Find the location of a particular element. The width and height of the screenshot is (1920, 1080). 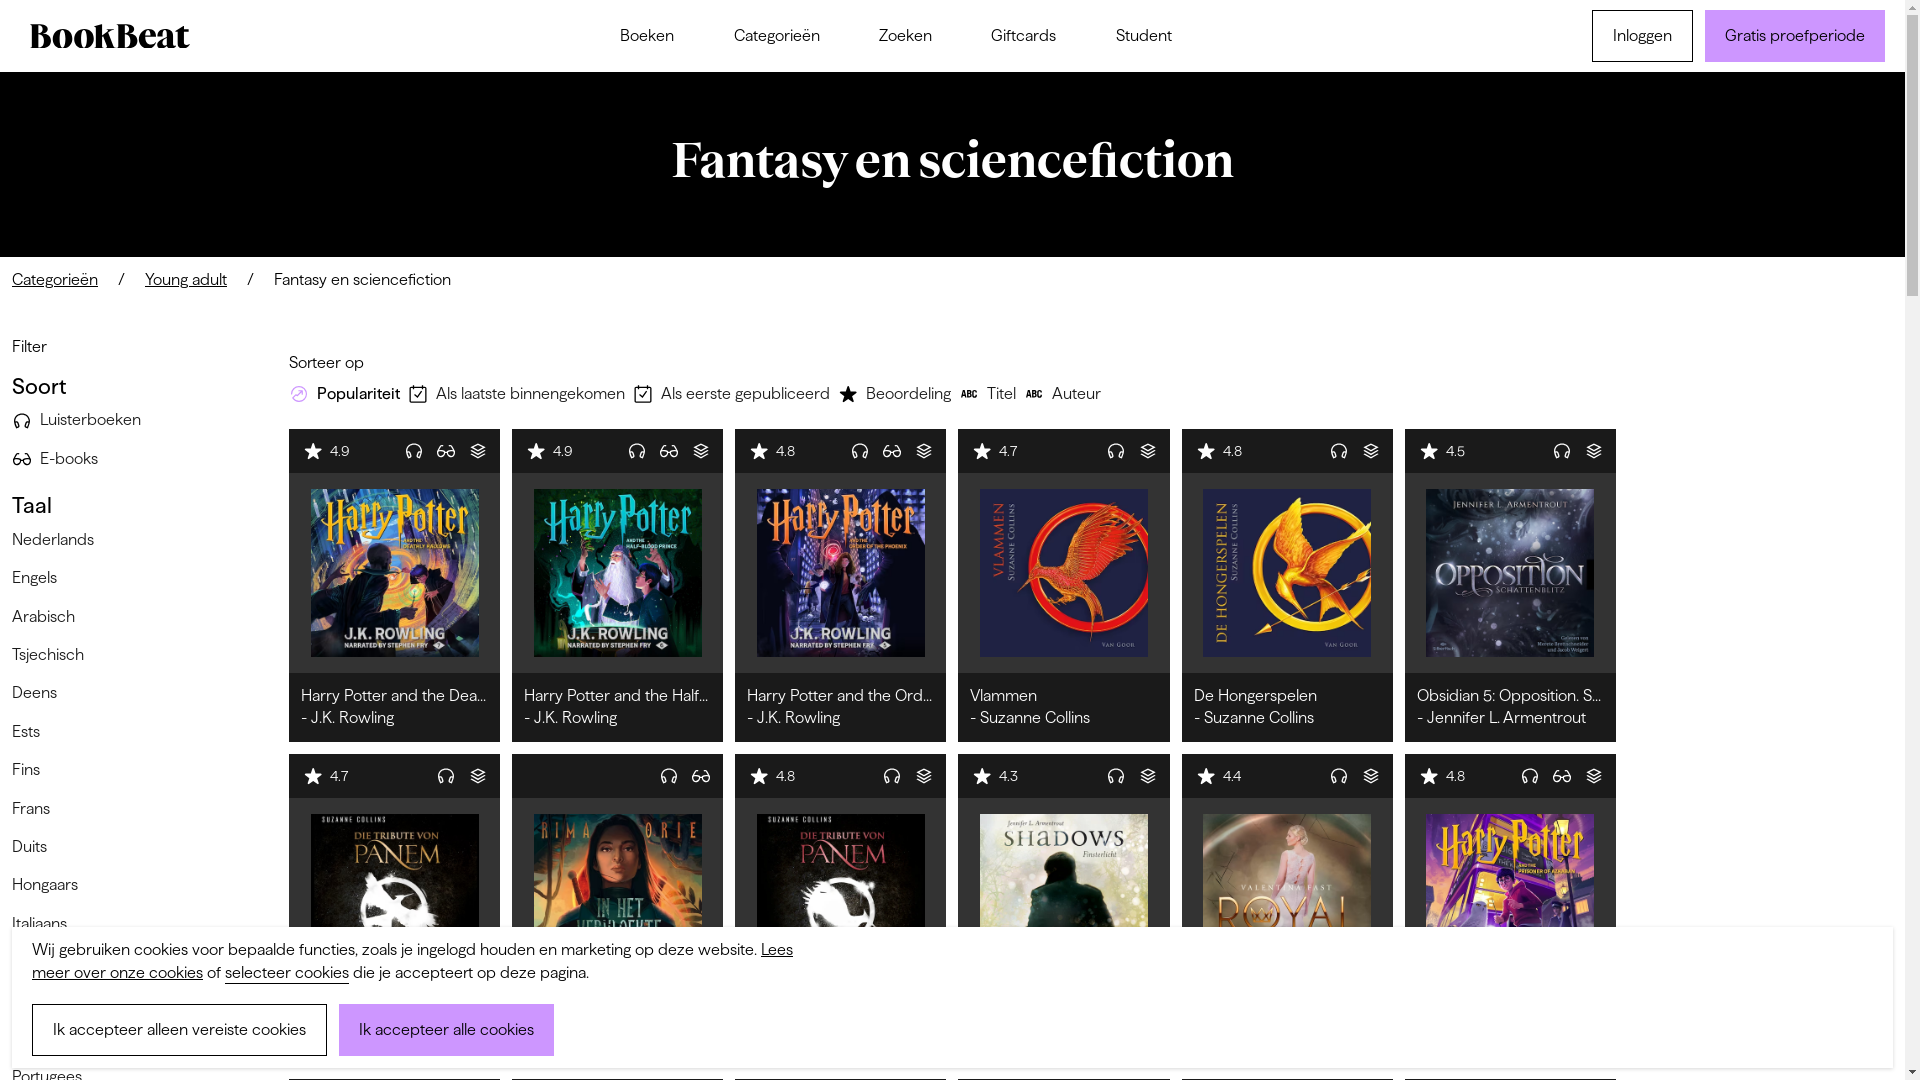

Royal 3: Ein Schloss aus Alabaster is located at coordinates (1288, 898).